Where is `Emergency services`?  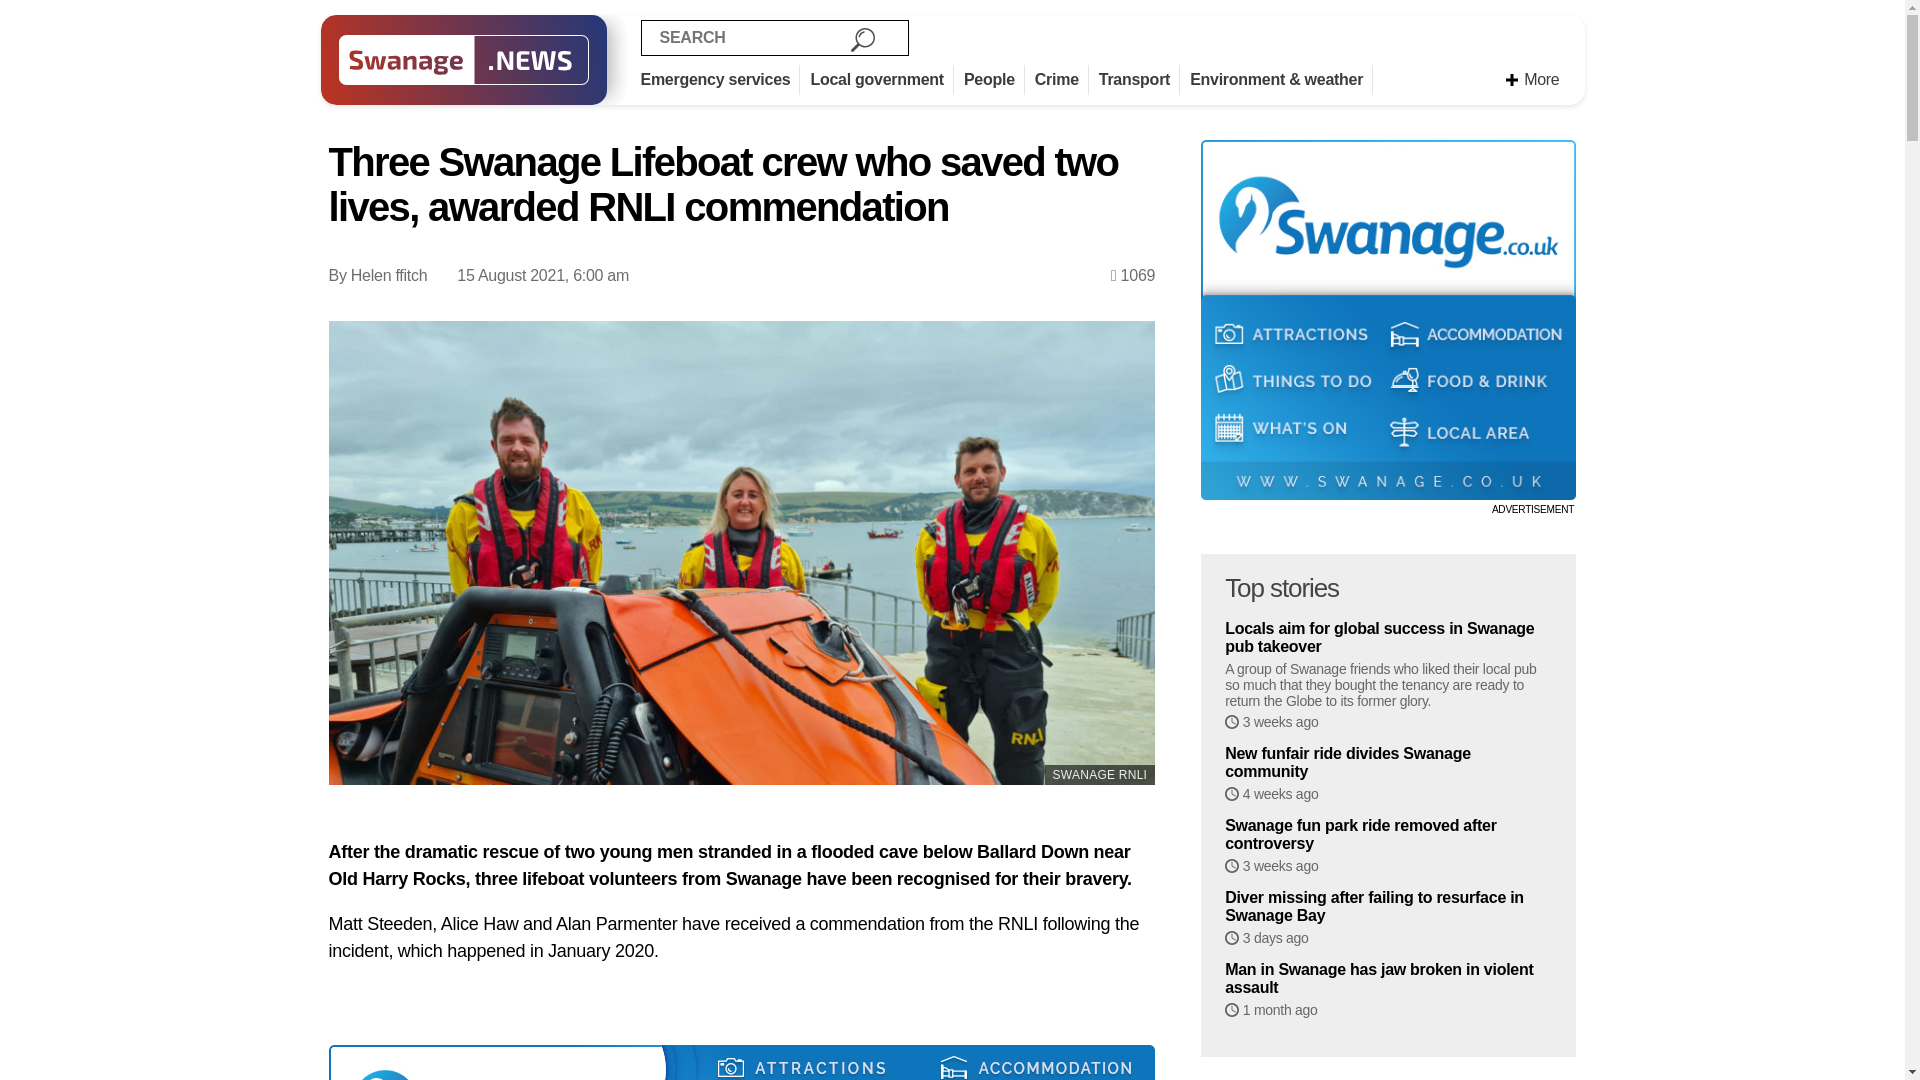
Emergency services is located at coordinates (720, 80).